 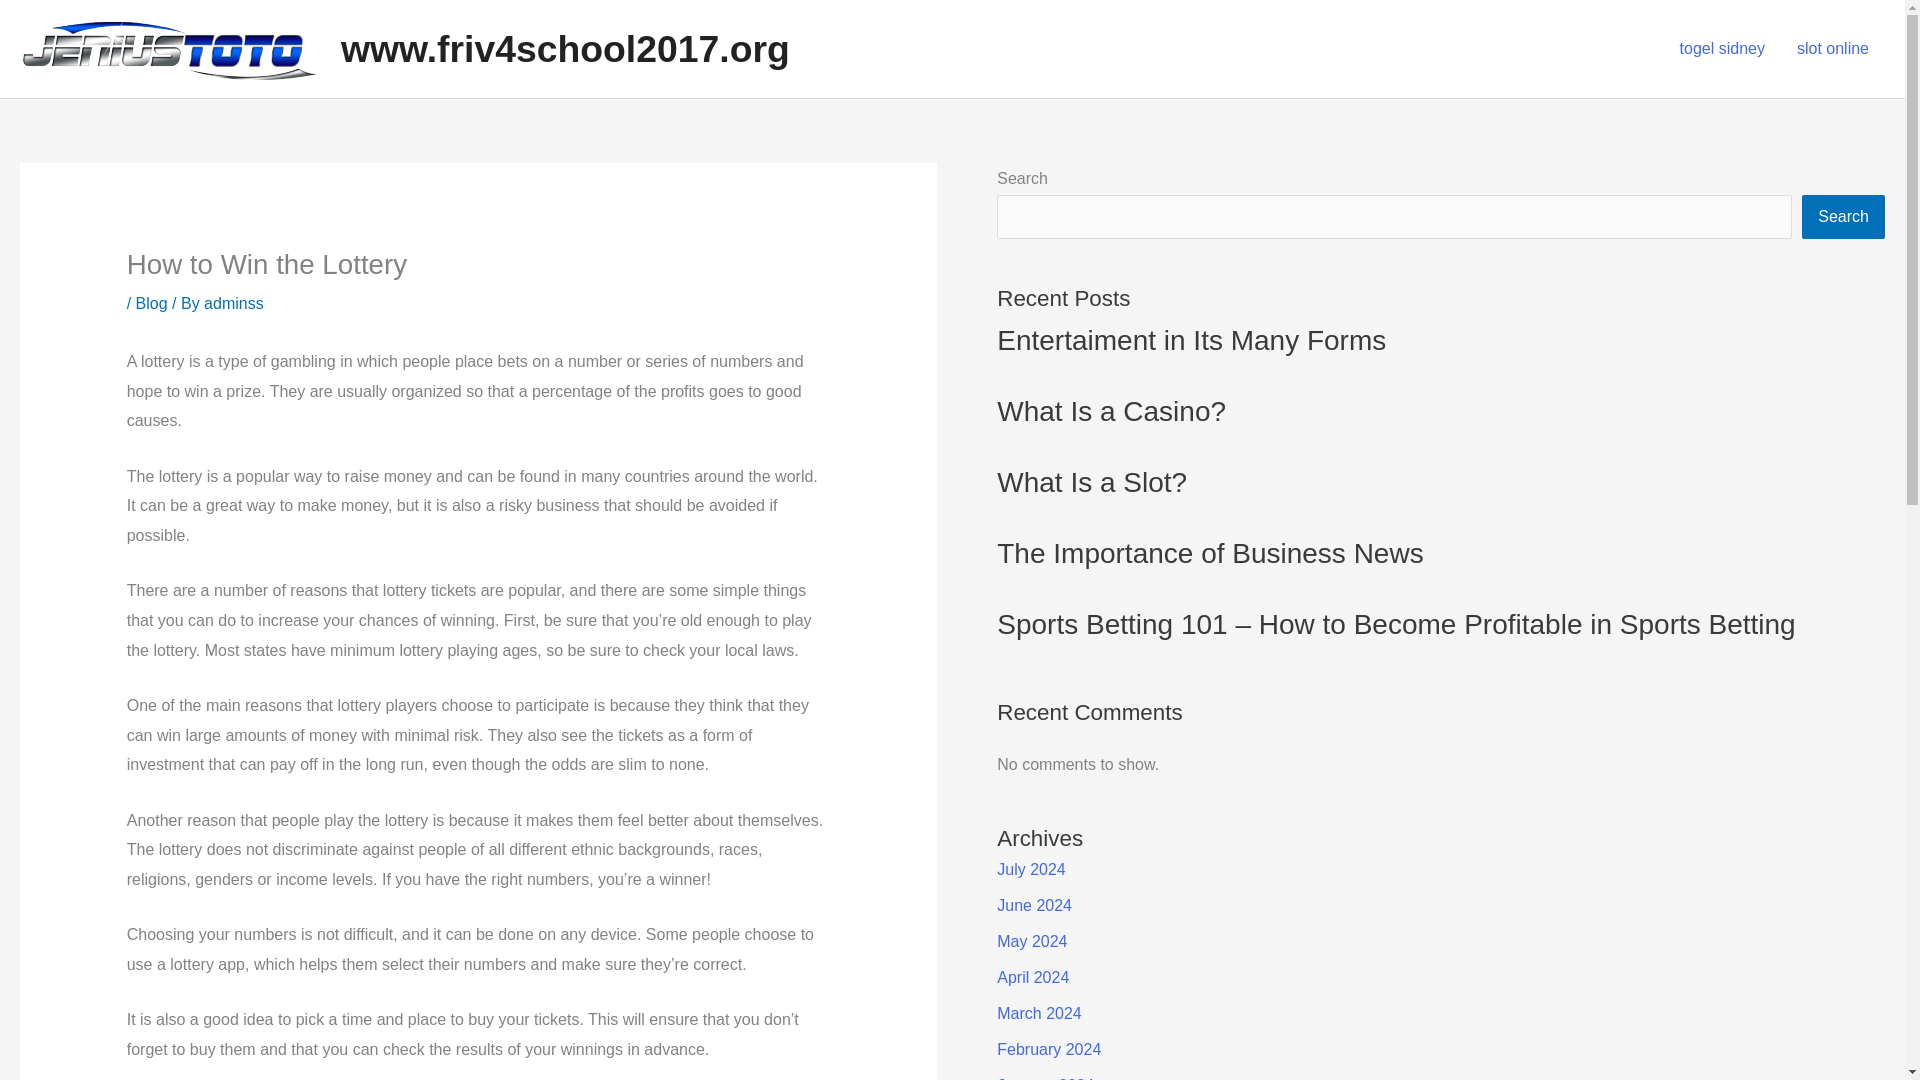 I want to click on The Importance of Business News, so click(x=1209, y=553).